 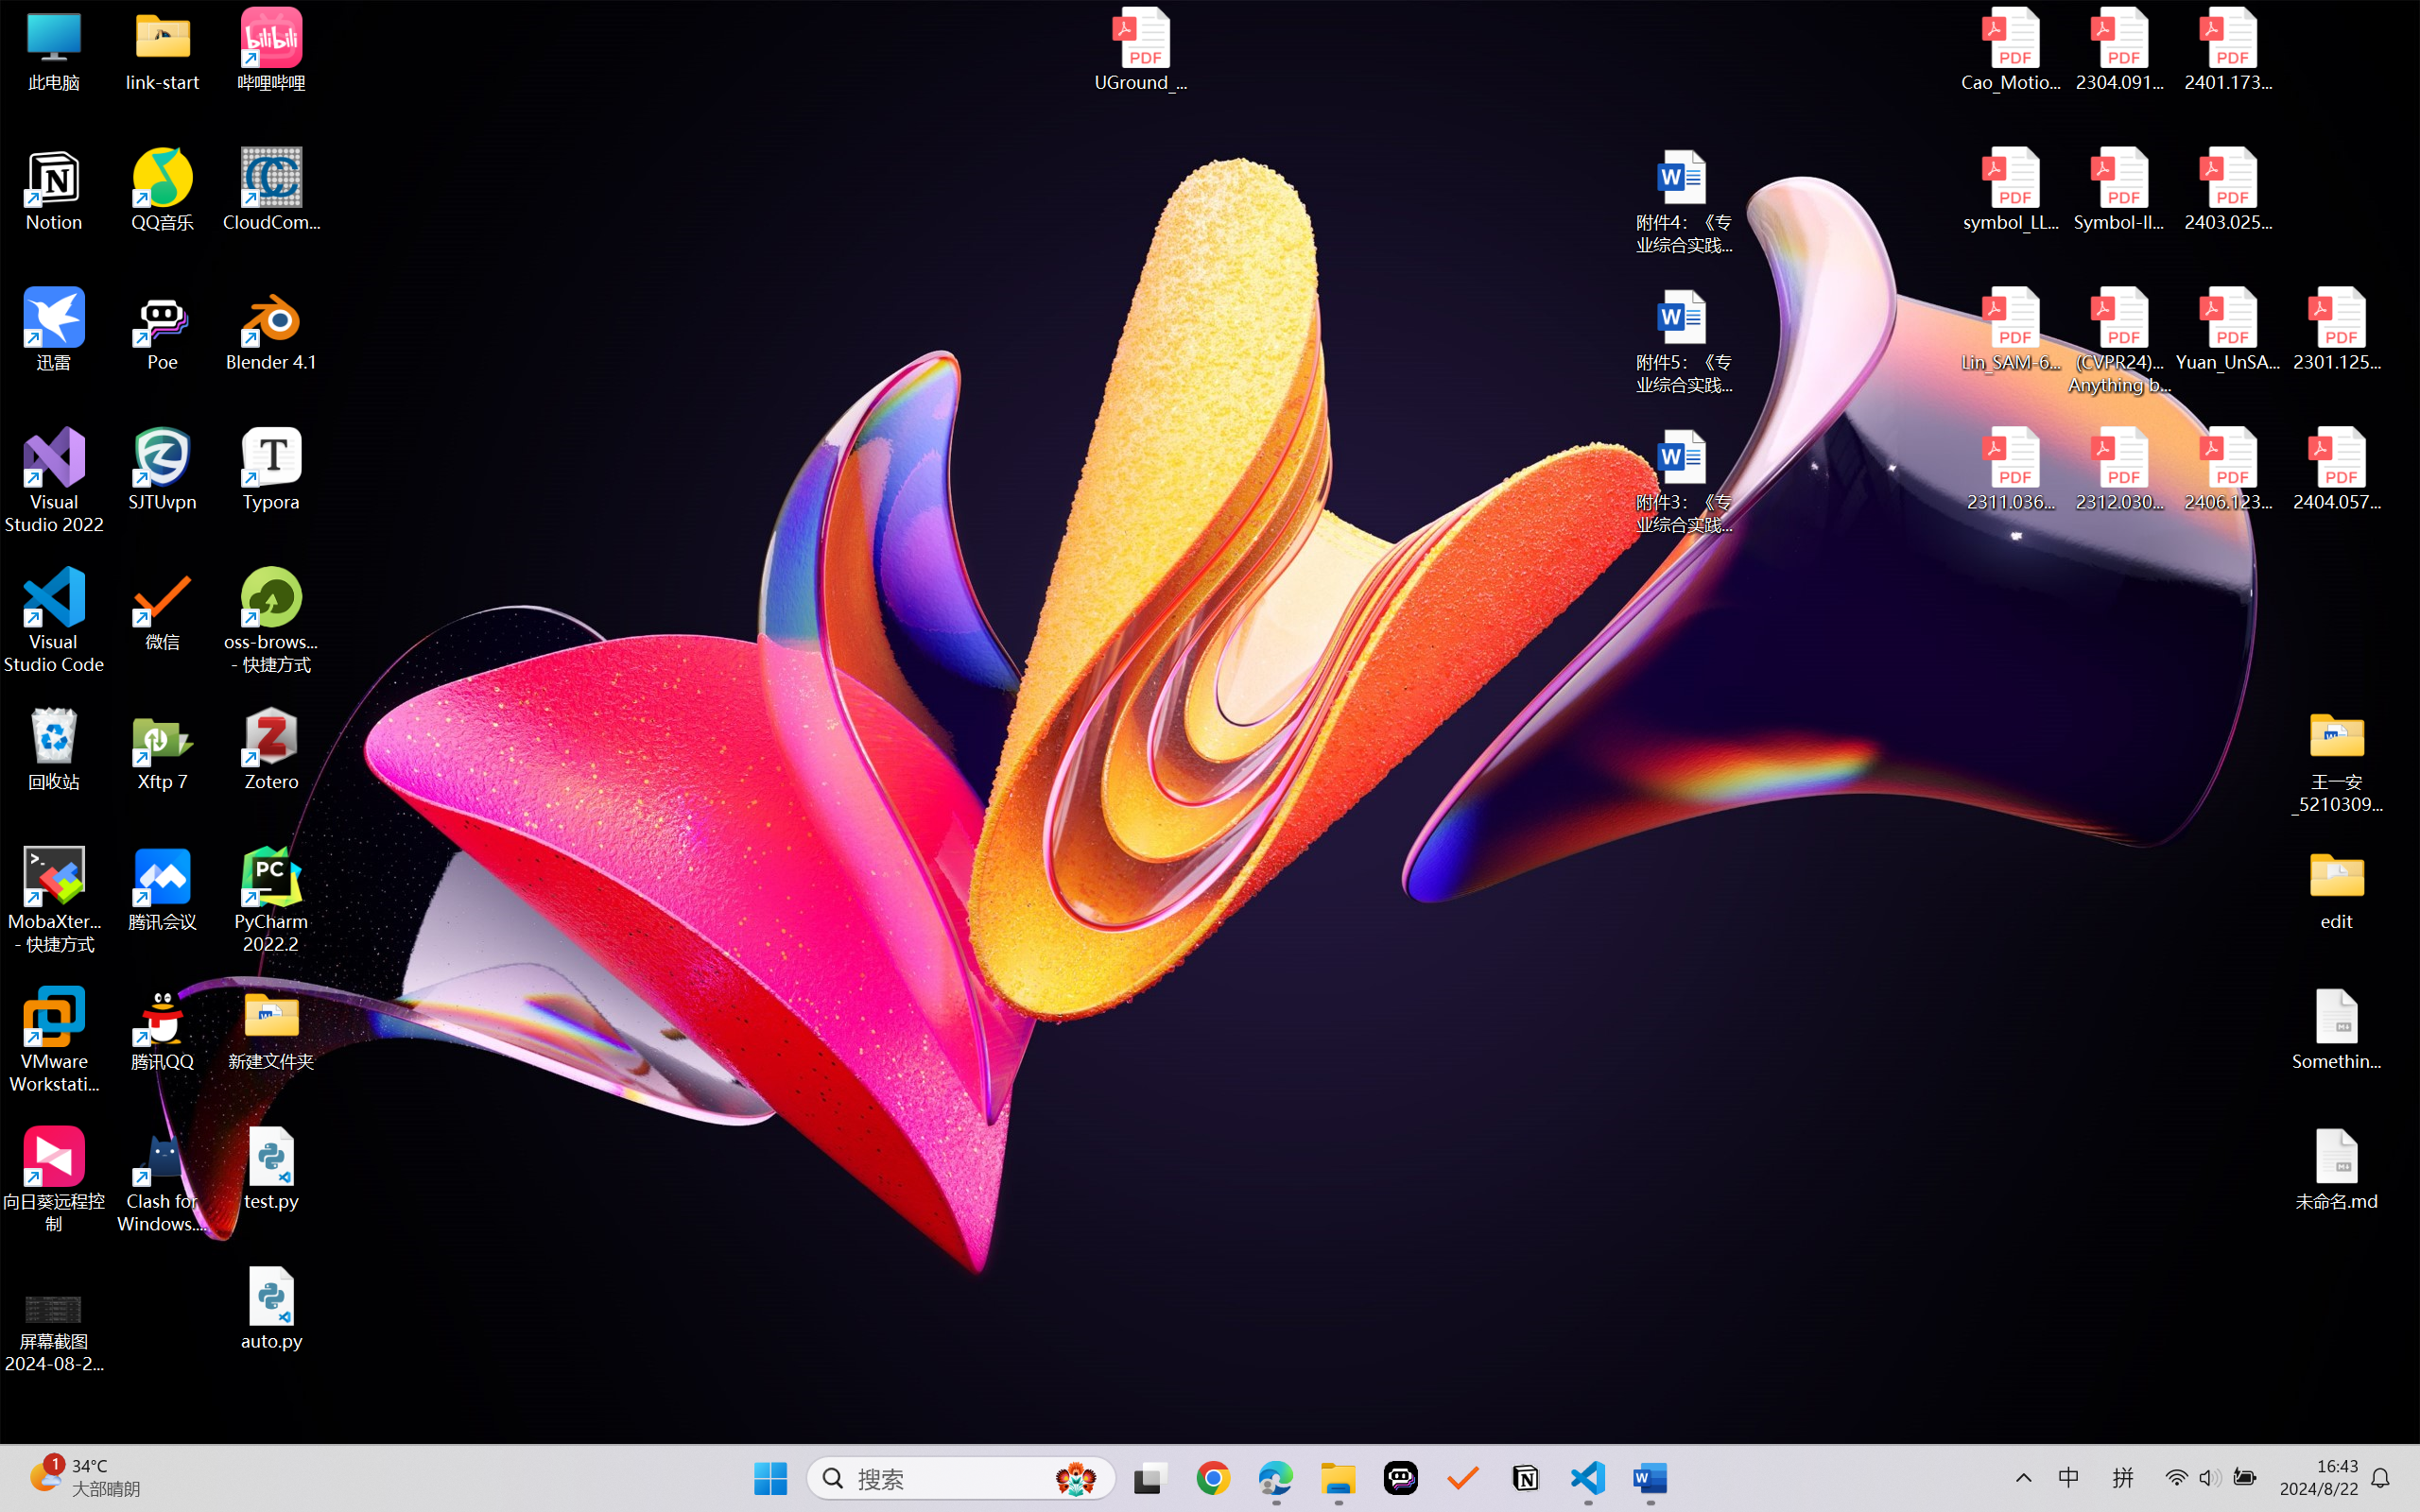 What do you see at coordinates (2119, 340) in the screenshot?
I see `(CVPR24)Matching Anything by Segmenting Anything.pdf` at bounding box center [2119, 340].